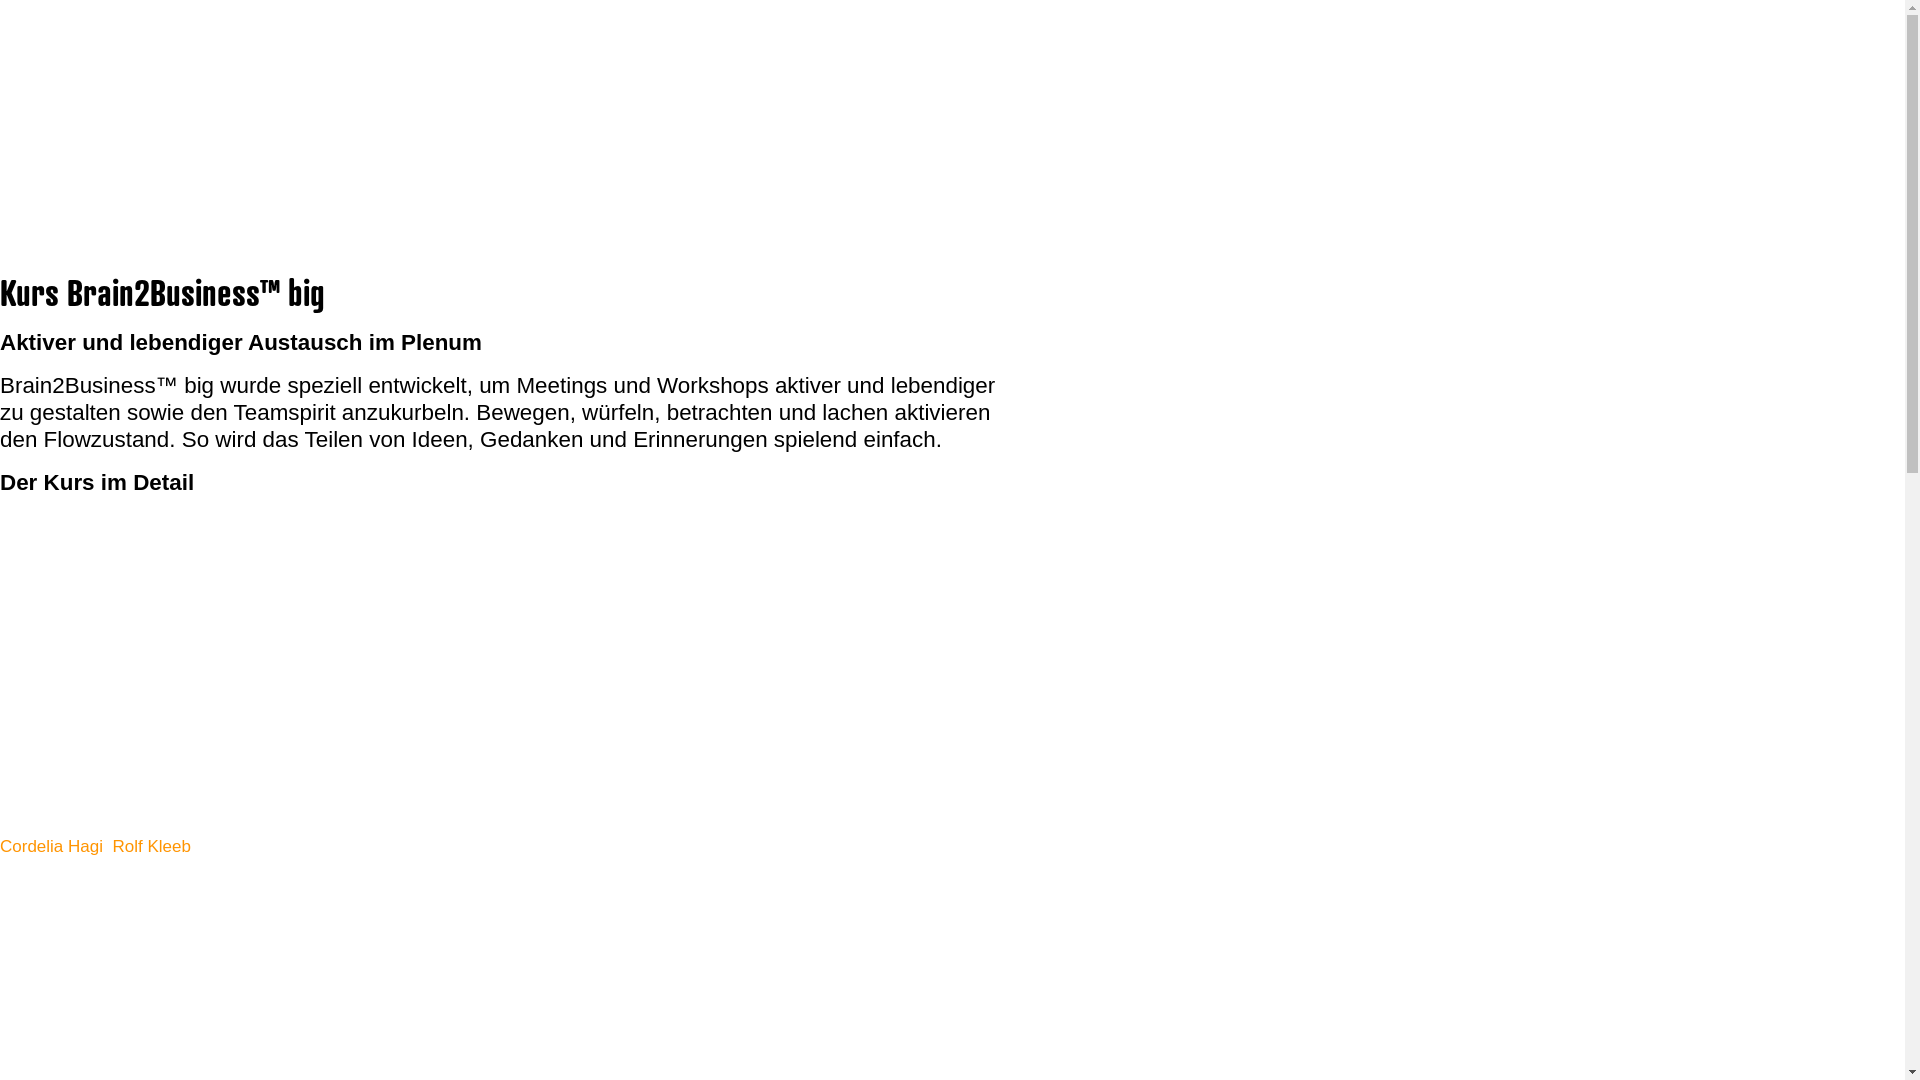 The image size is (1920, 1080). Describe the element at coordinates (80, 180) in the screenshot. I see `Community` at that location.